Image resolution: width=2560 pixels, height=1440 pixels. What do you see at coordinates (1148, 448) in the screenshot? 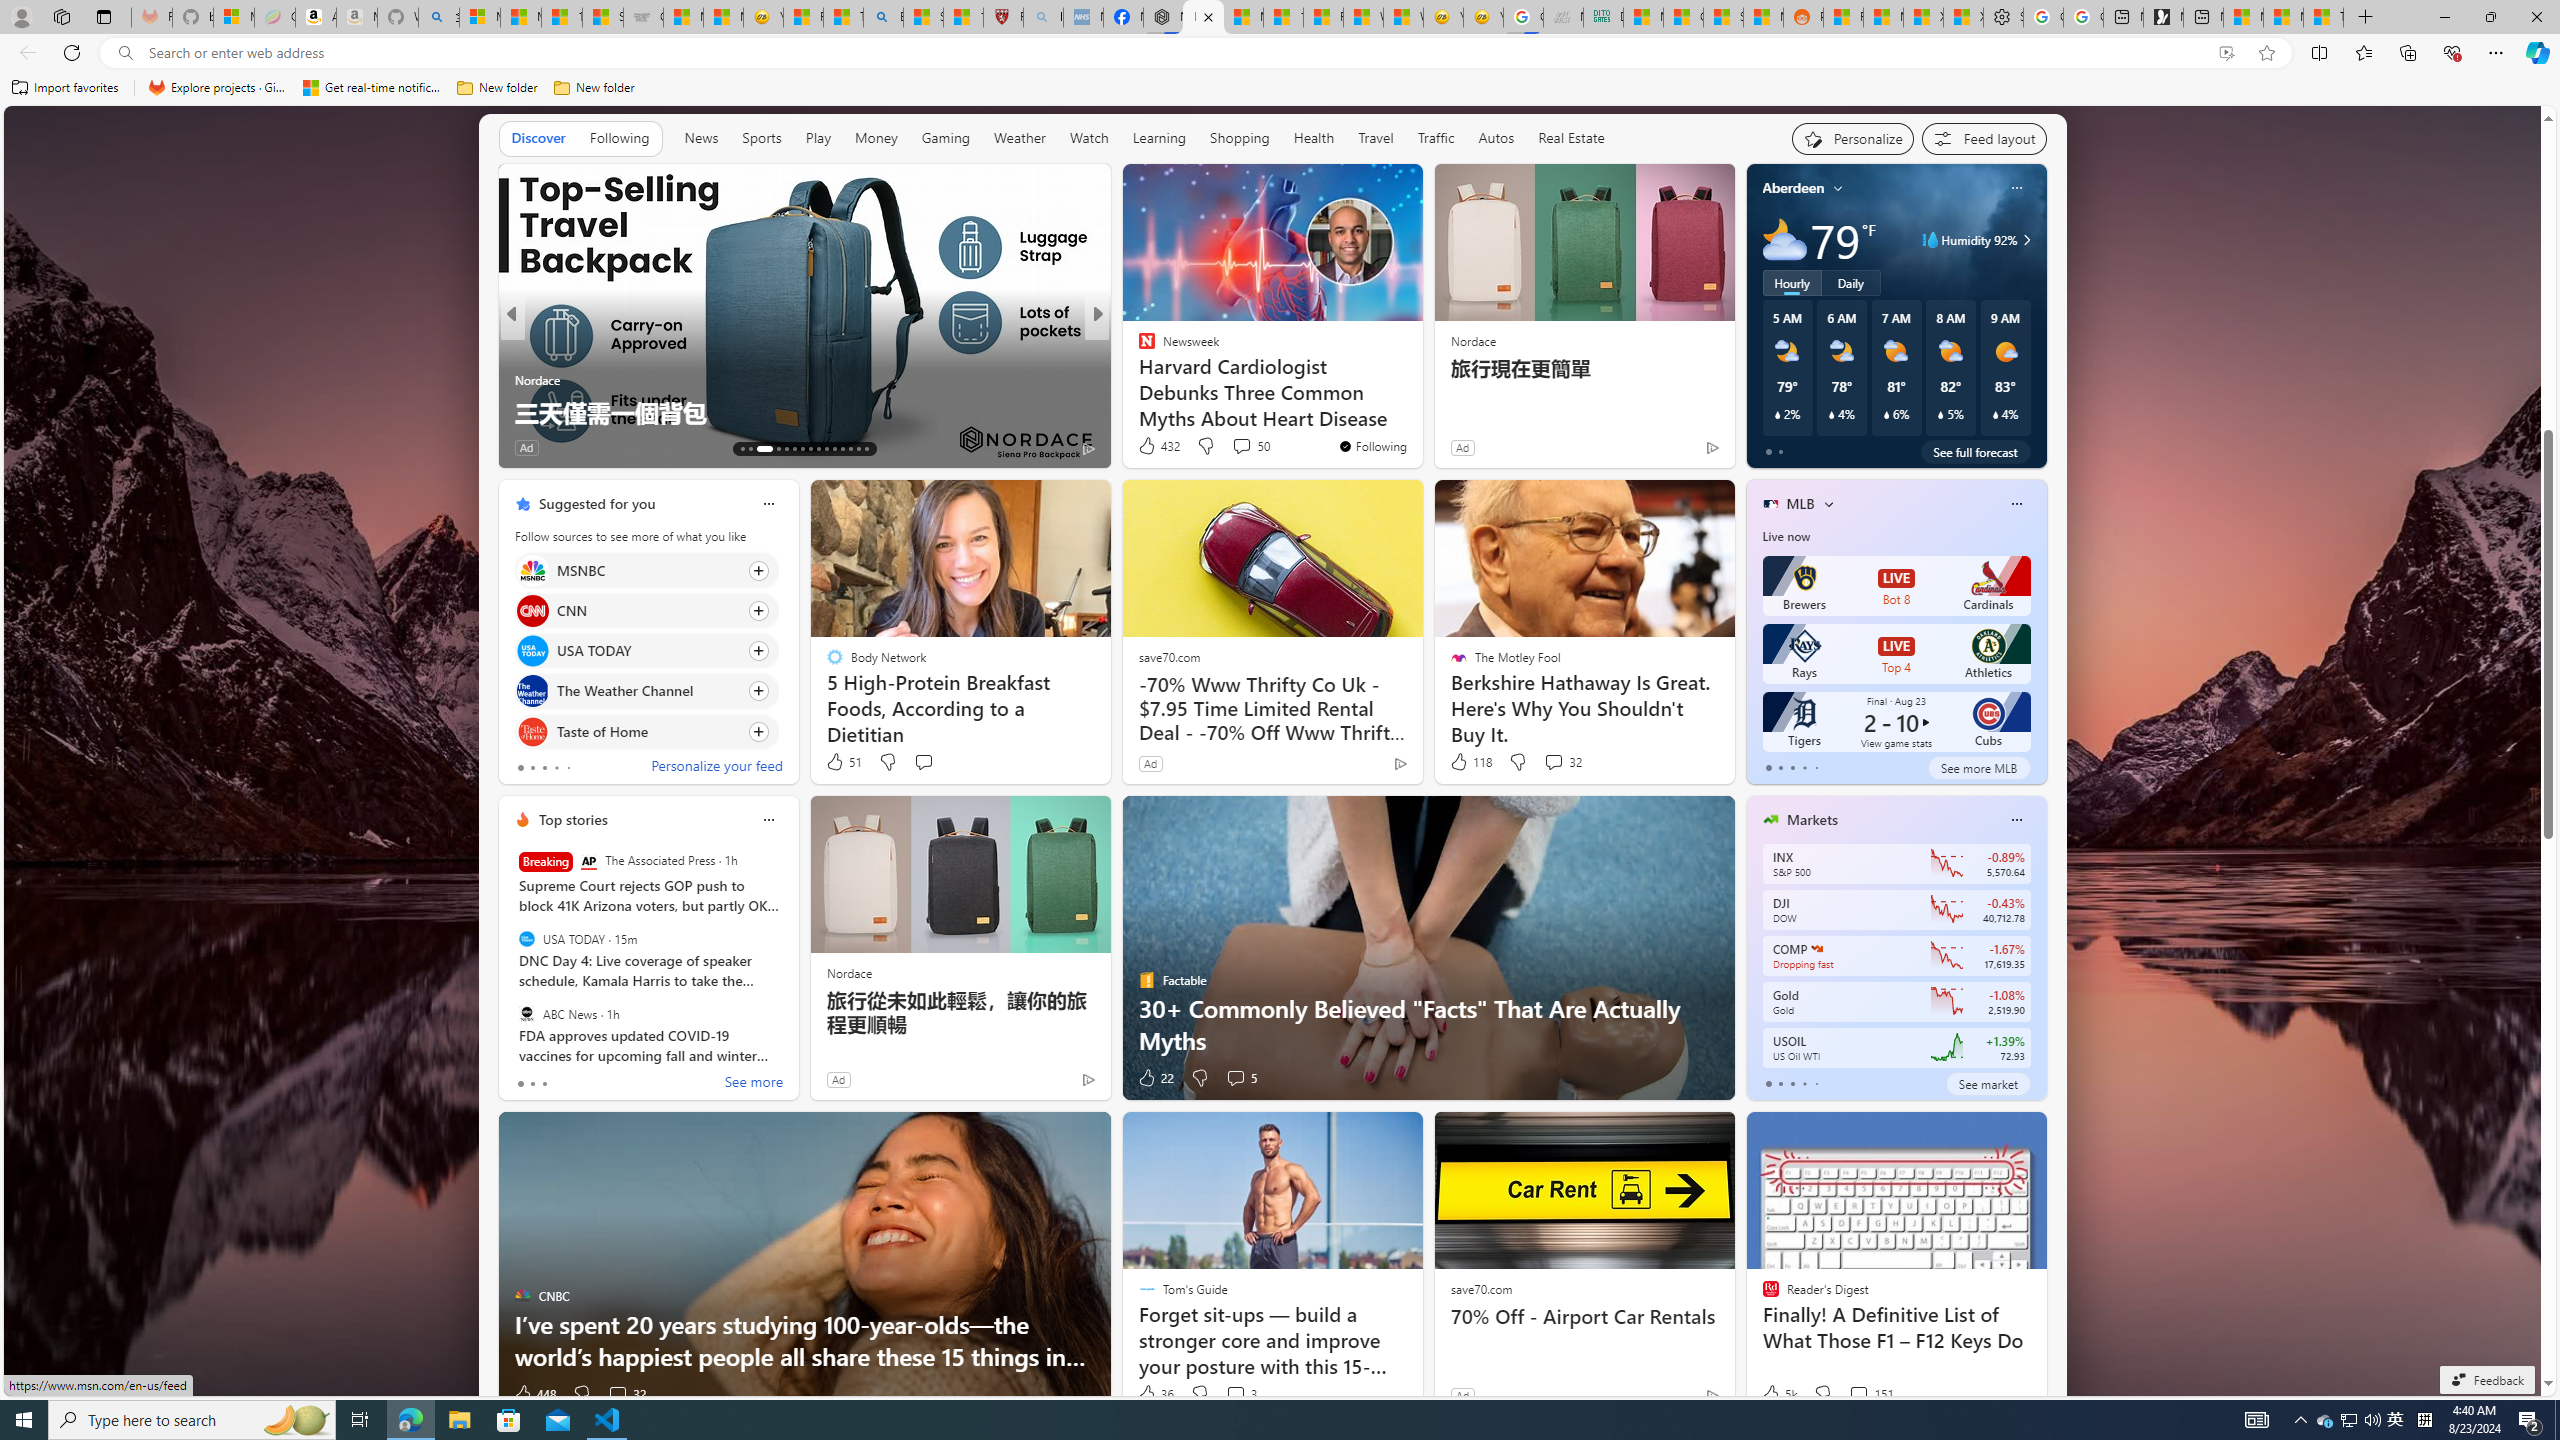
I see `68 Like` at bounding box center [1148, 448].